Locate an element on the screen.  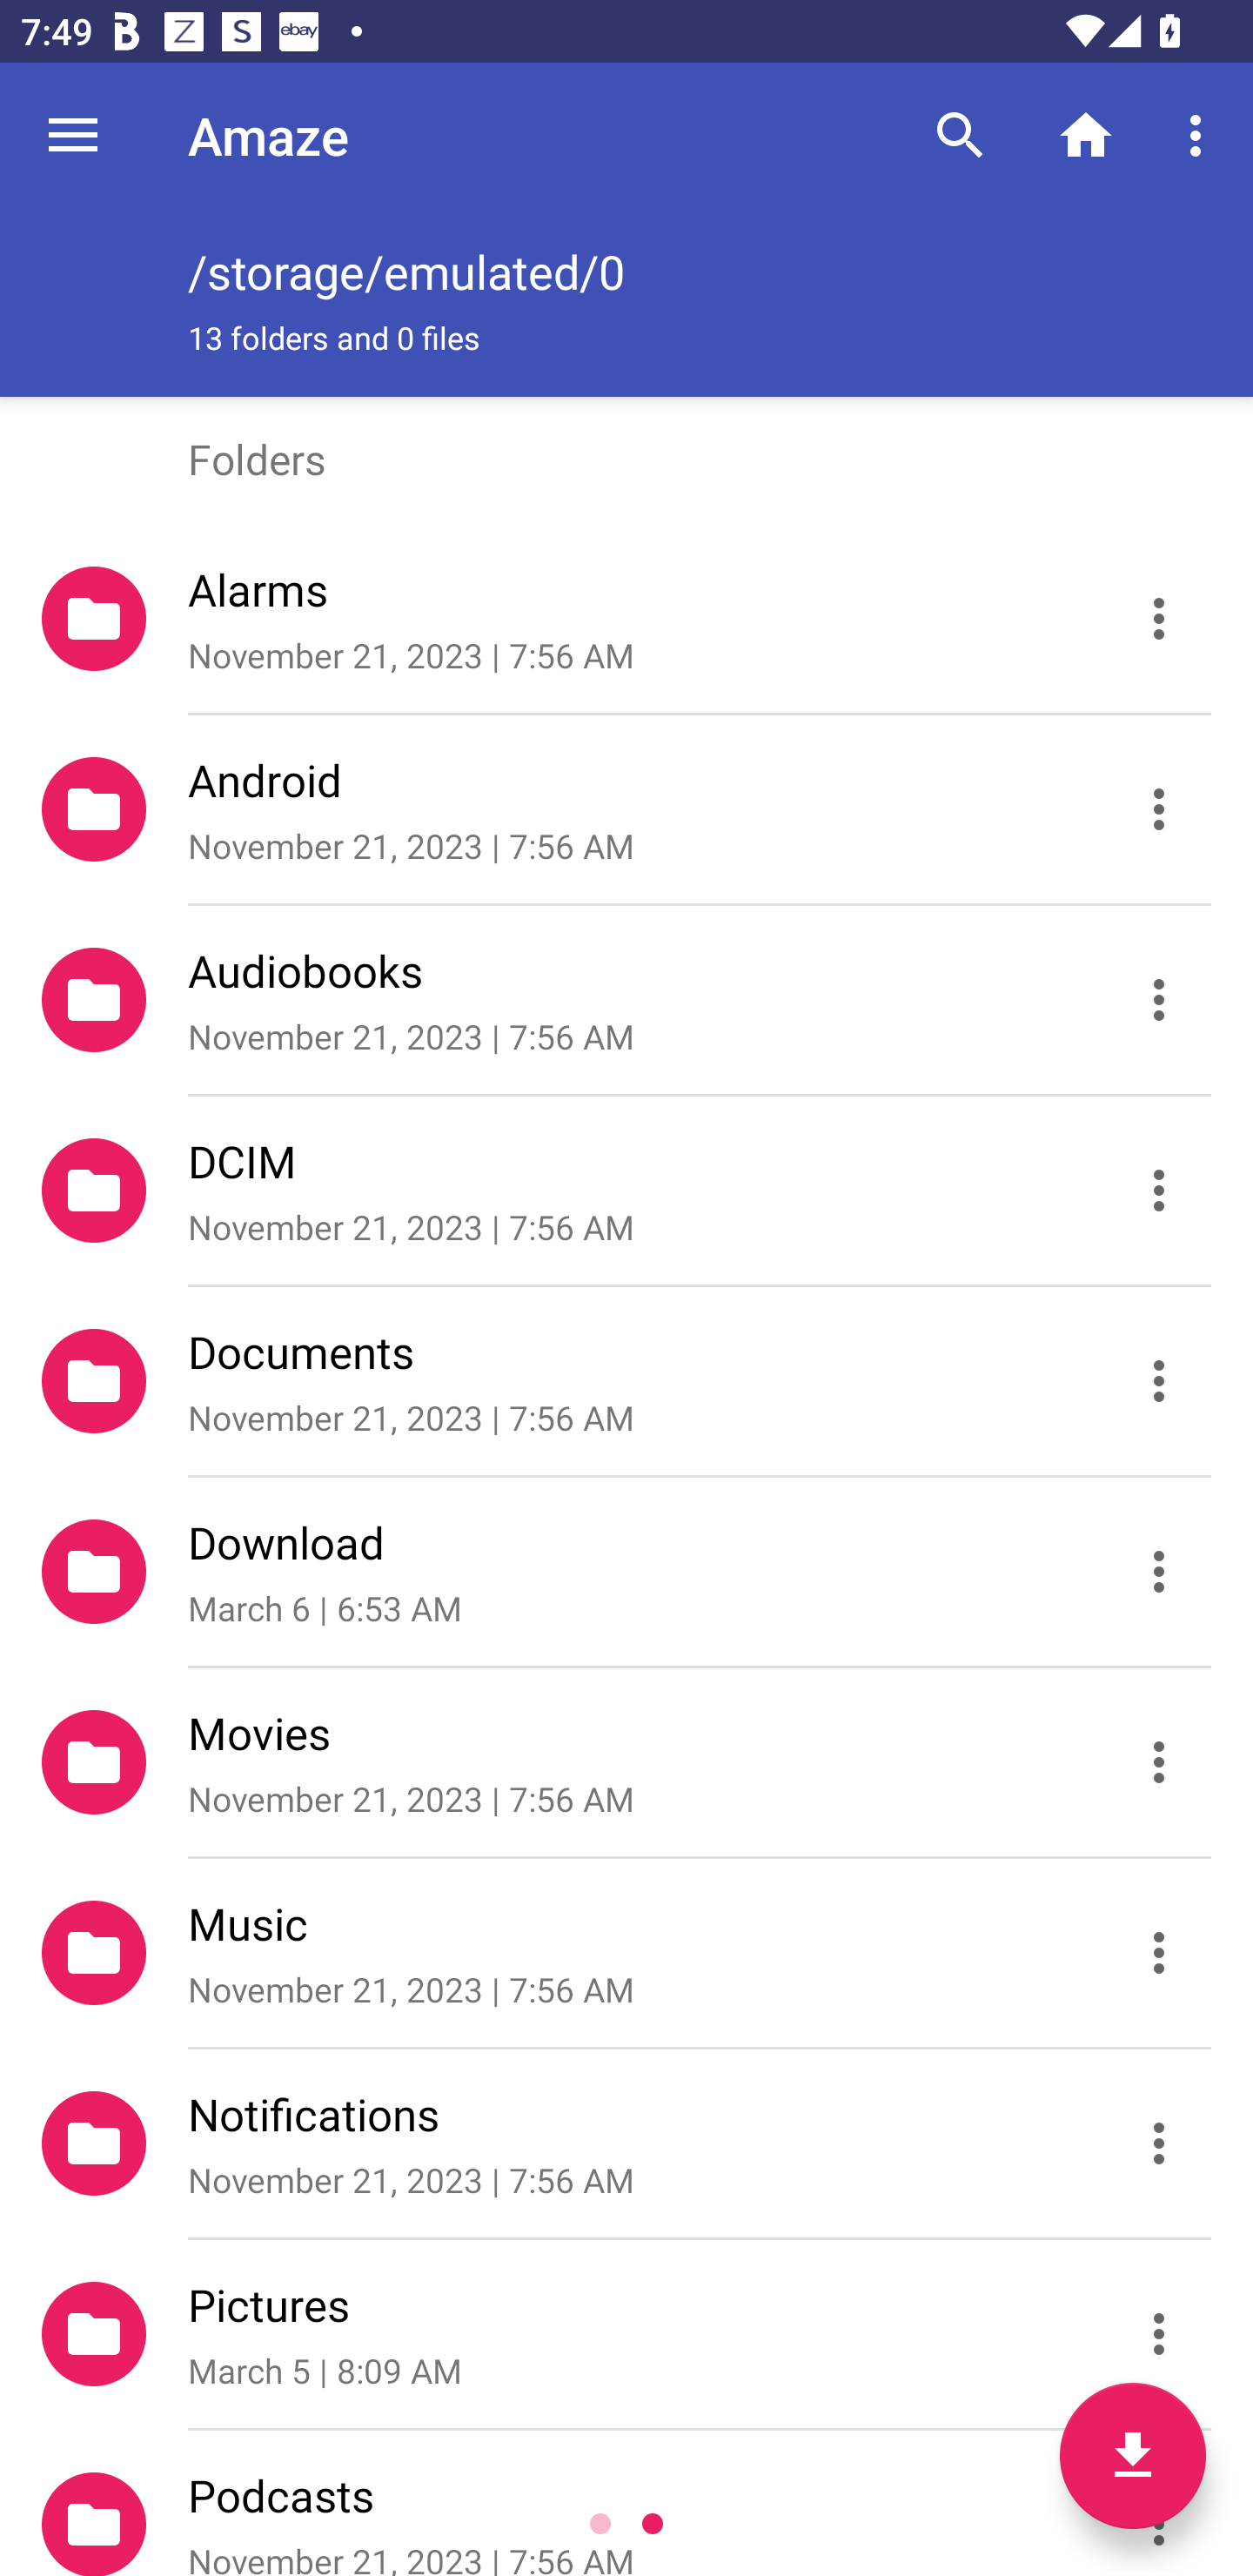
Notifications November 21, 2023 | 7:56 AM is located at coordinates (626, 2144).